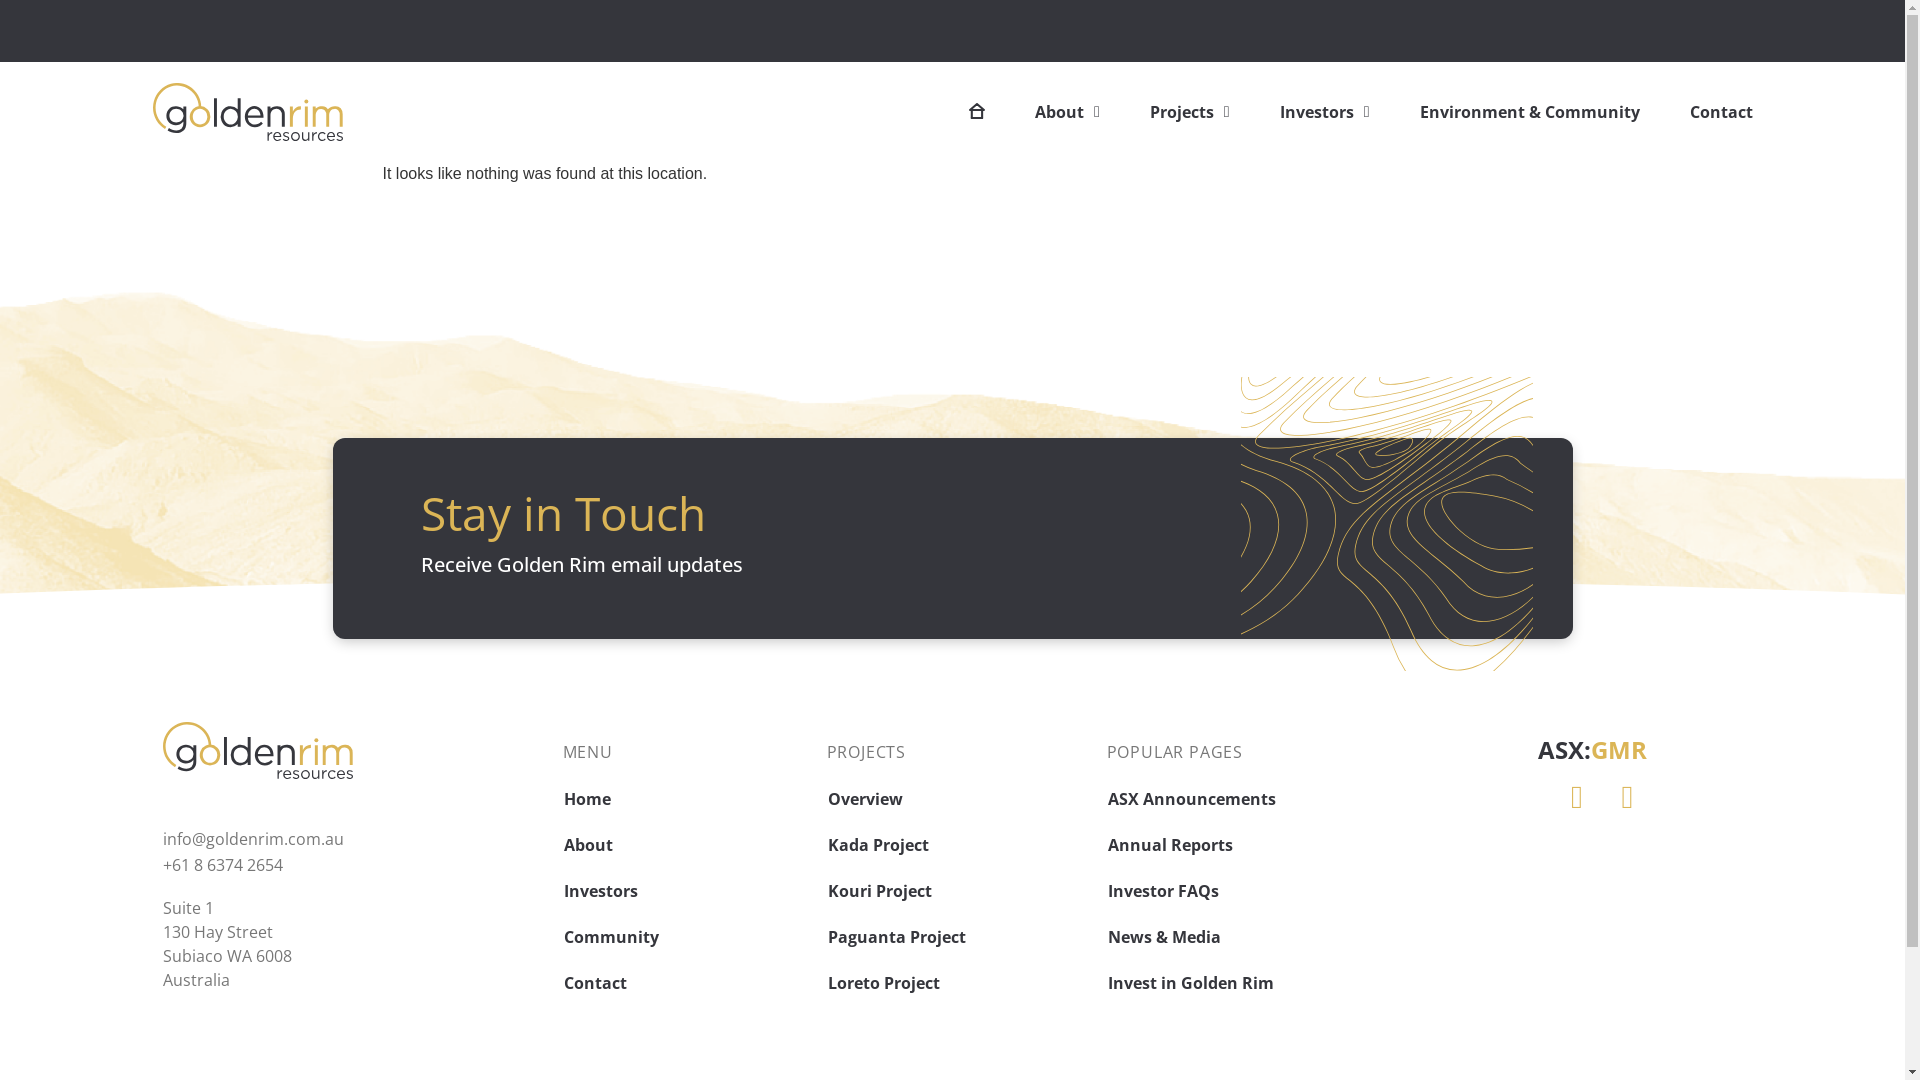  What do you see at coordinates (1236, 983) in the screenshot?
I see `Invest in Golden Rim` at bounding box center [1236, 983].